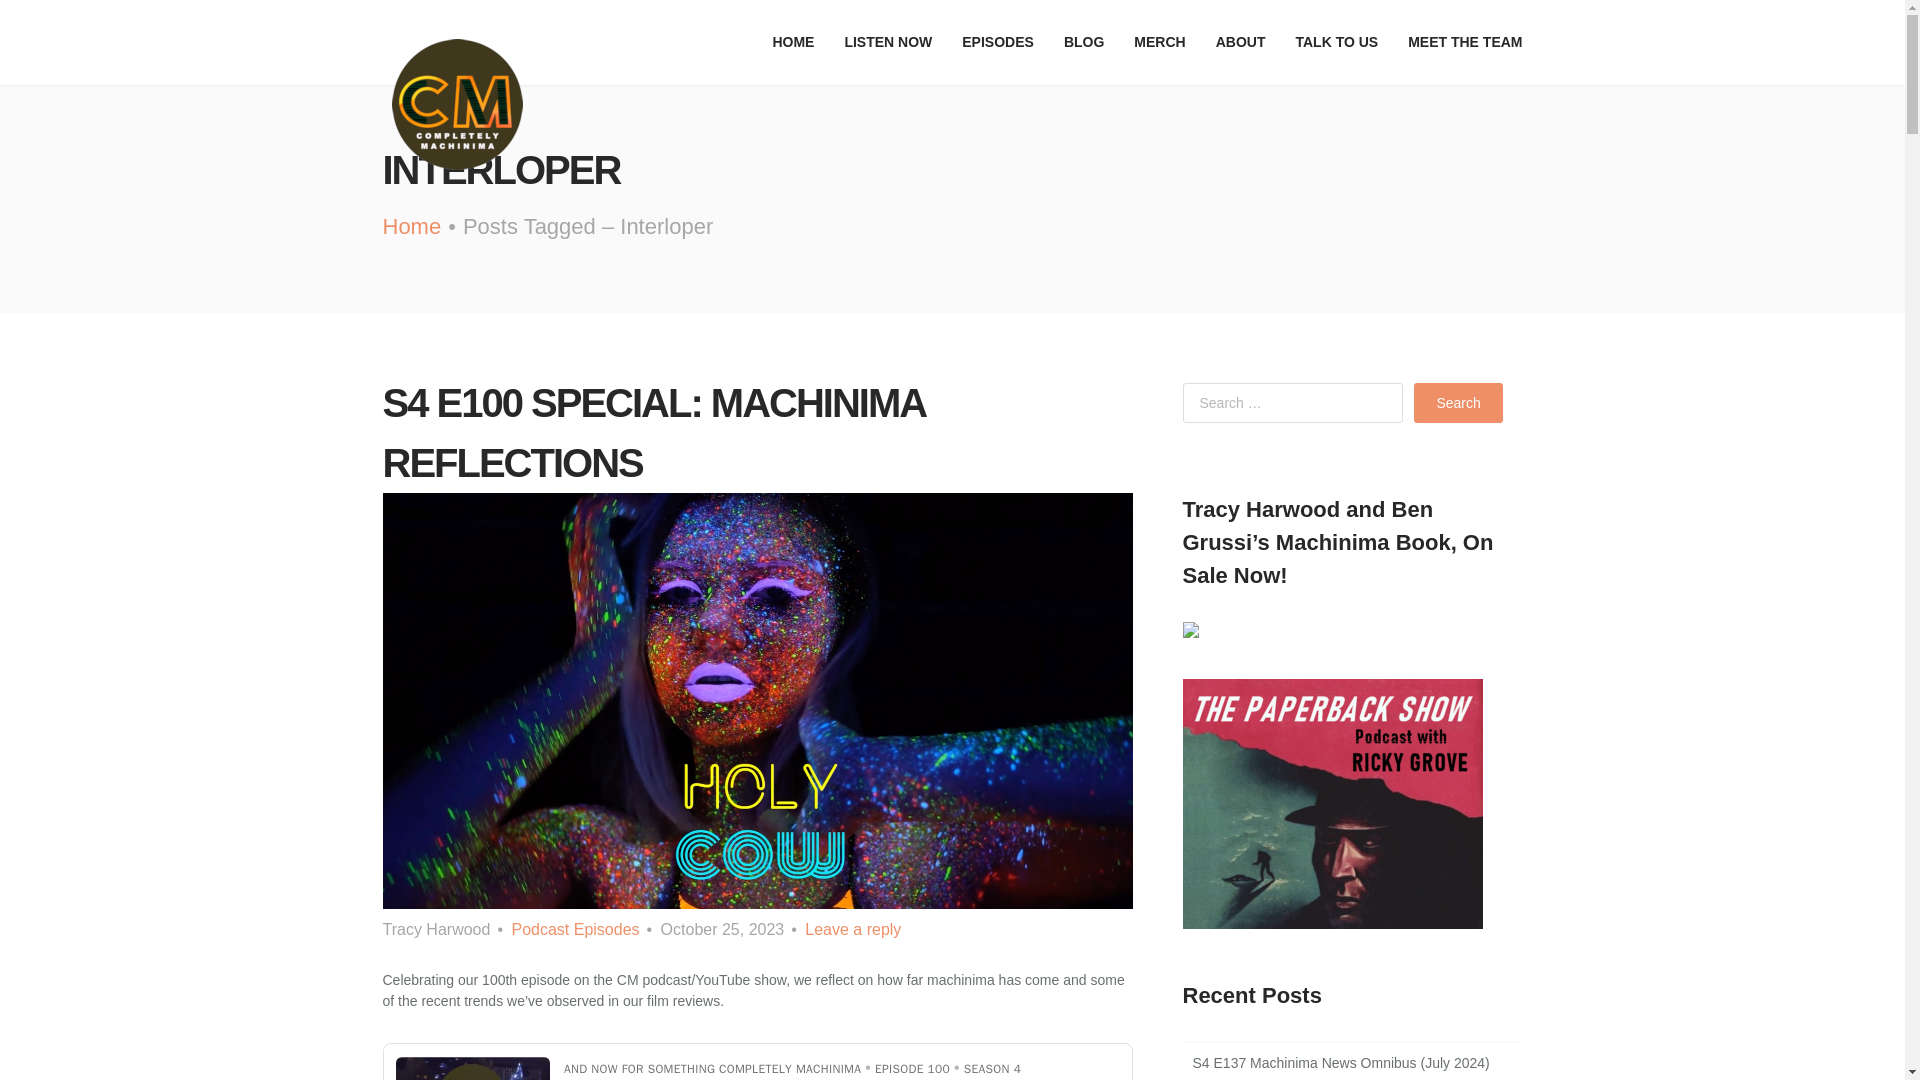 The width and height of the screenshot is (1920, 1080). I want to click on BLOG, so click(1084, 42).